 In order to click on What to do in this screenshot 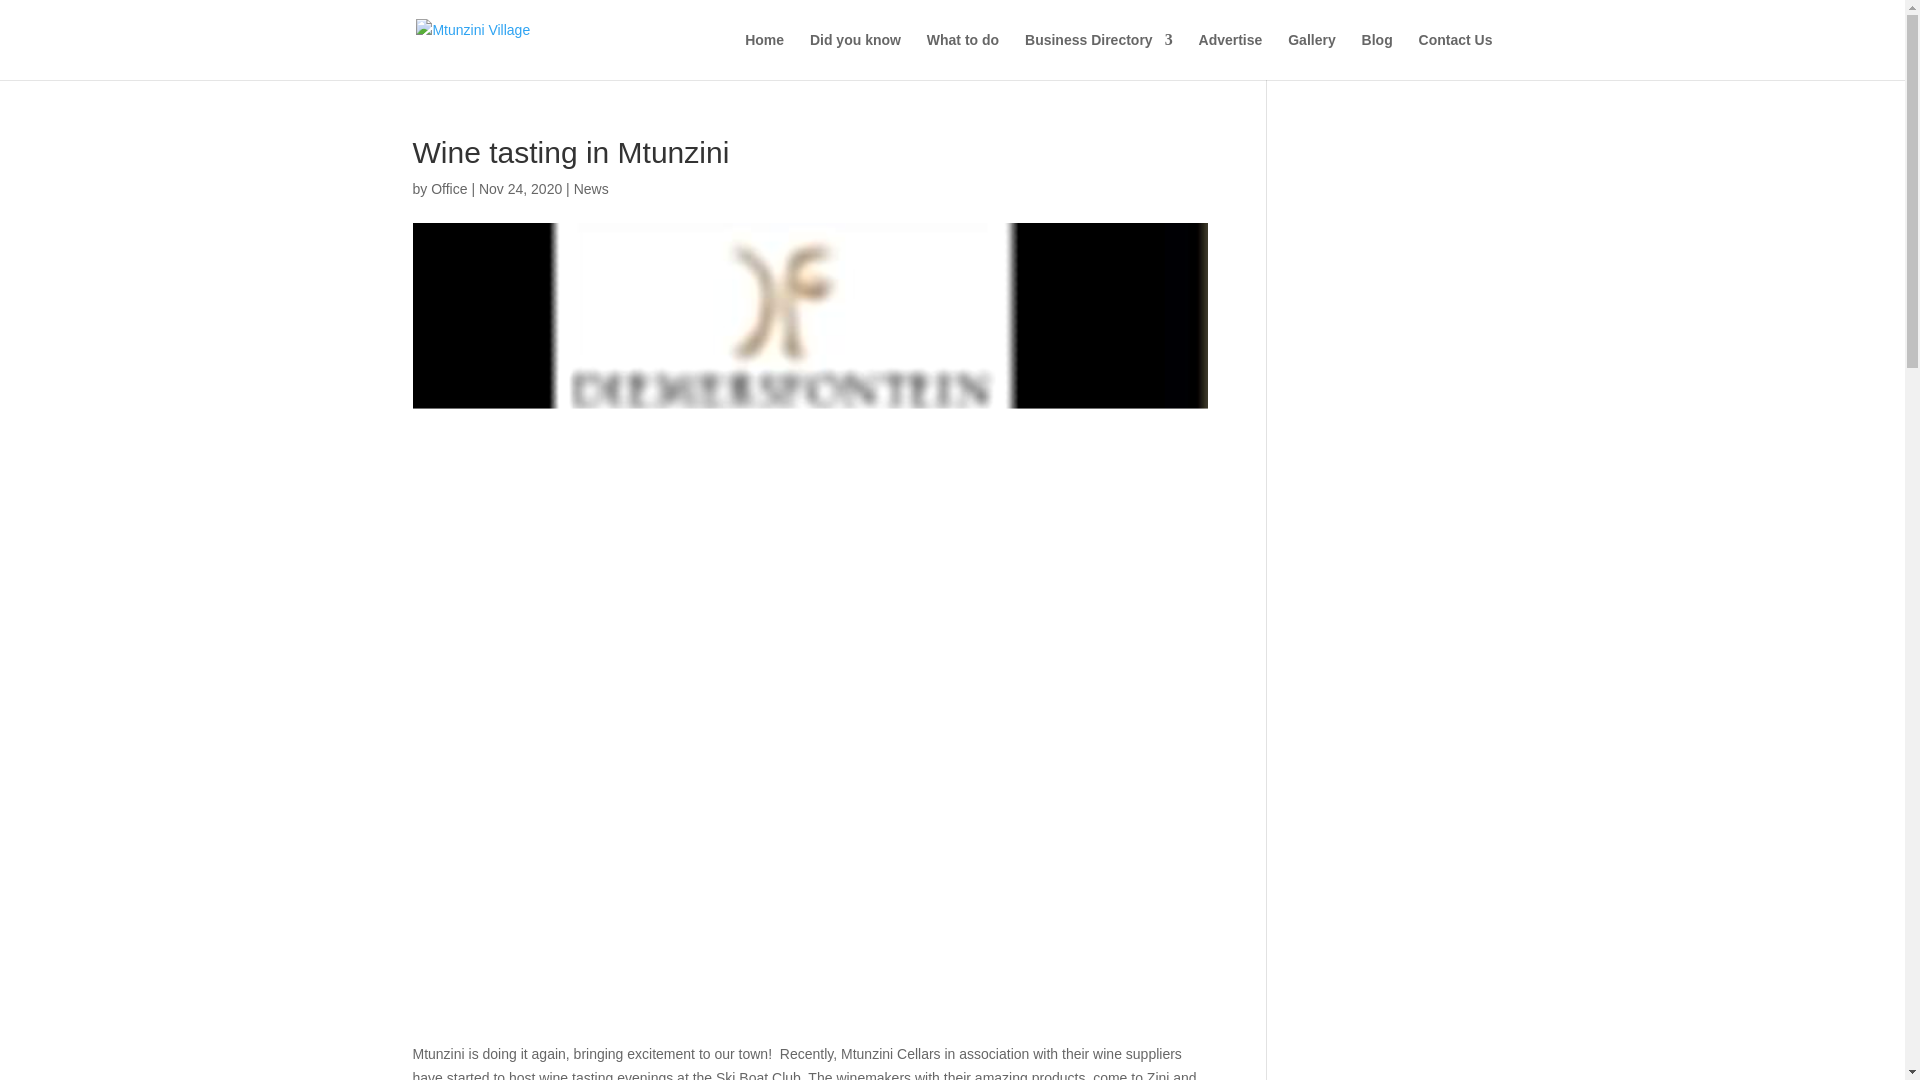, I will do `click(962, 56)`.